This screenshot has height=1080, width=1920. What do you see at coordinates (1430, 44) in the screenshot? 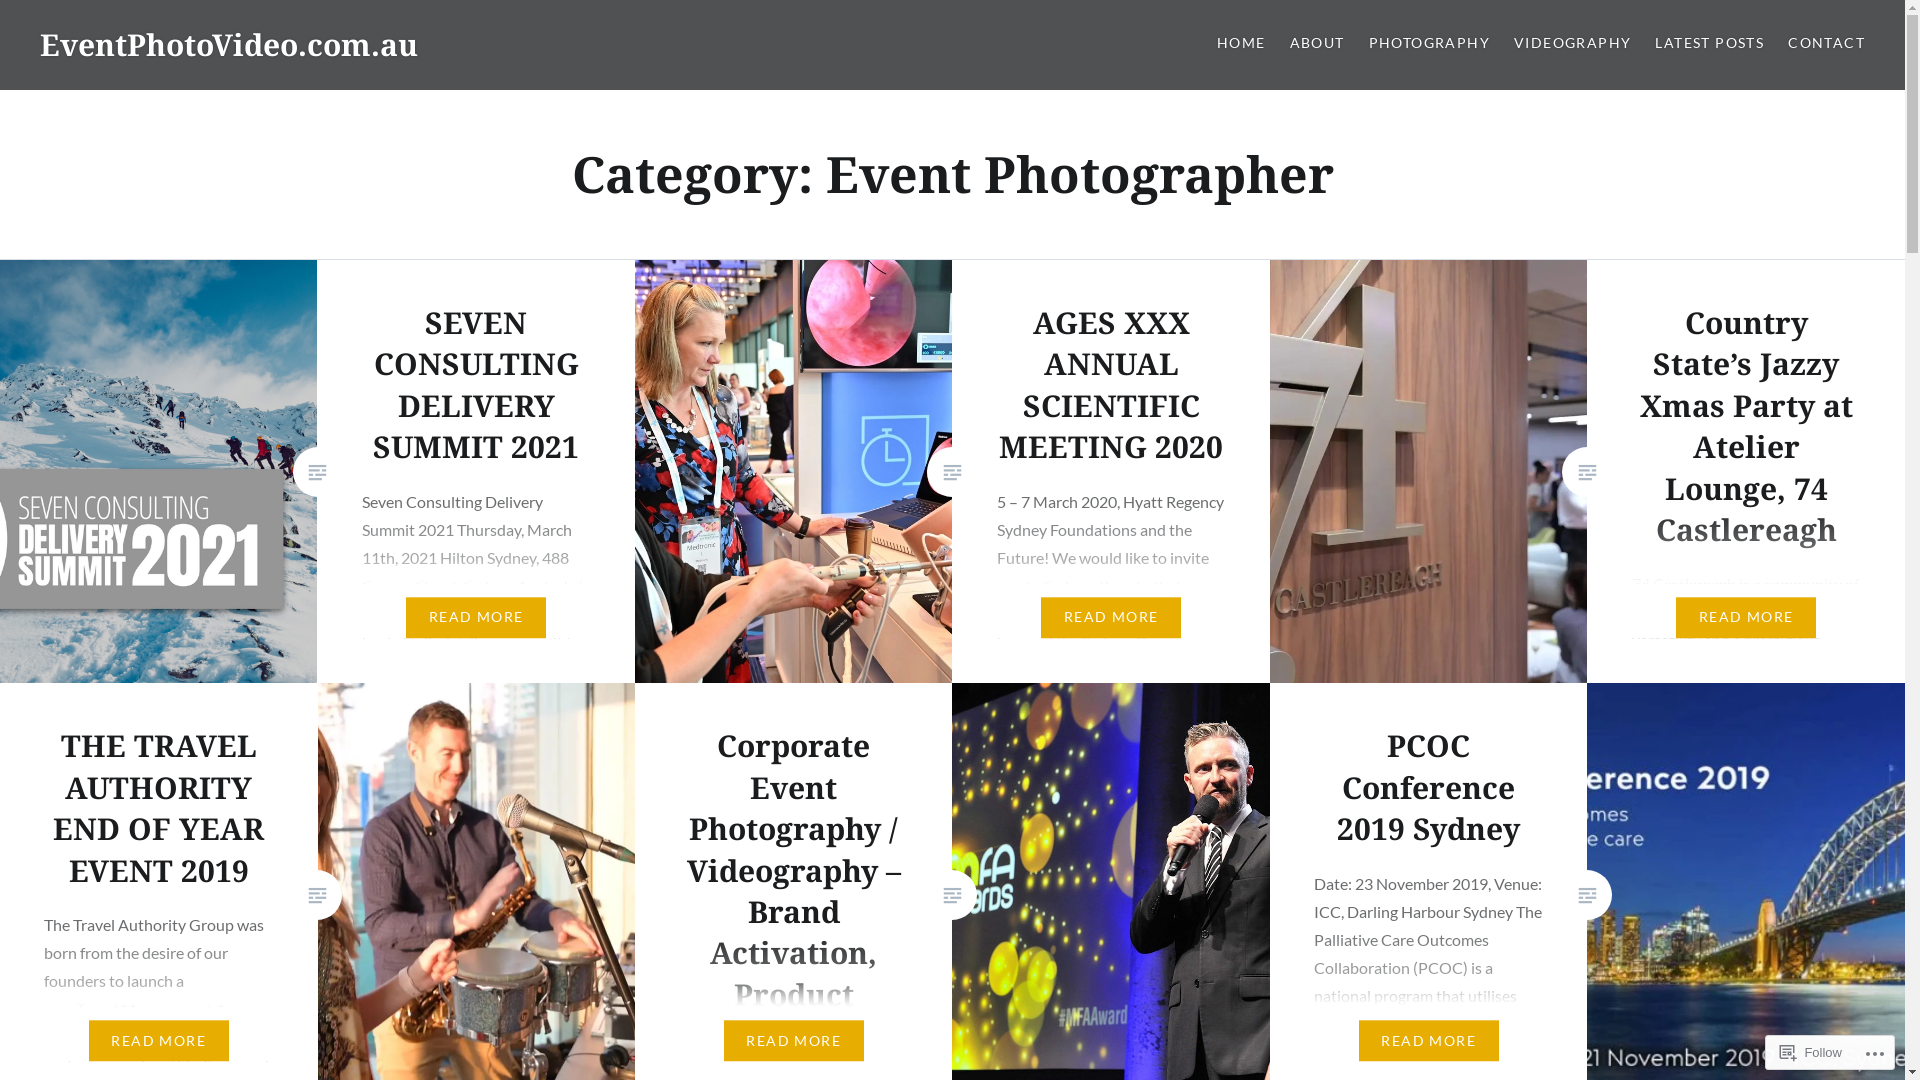
I see `PHOTOGRAPHY` at bounding box center [1430, 44].